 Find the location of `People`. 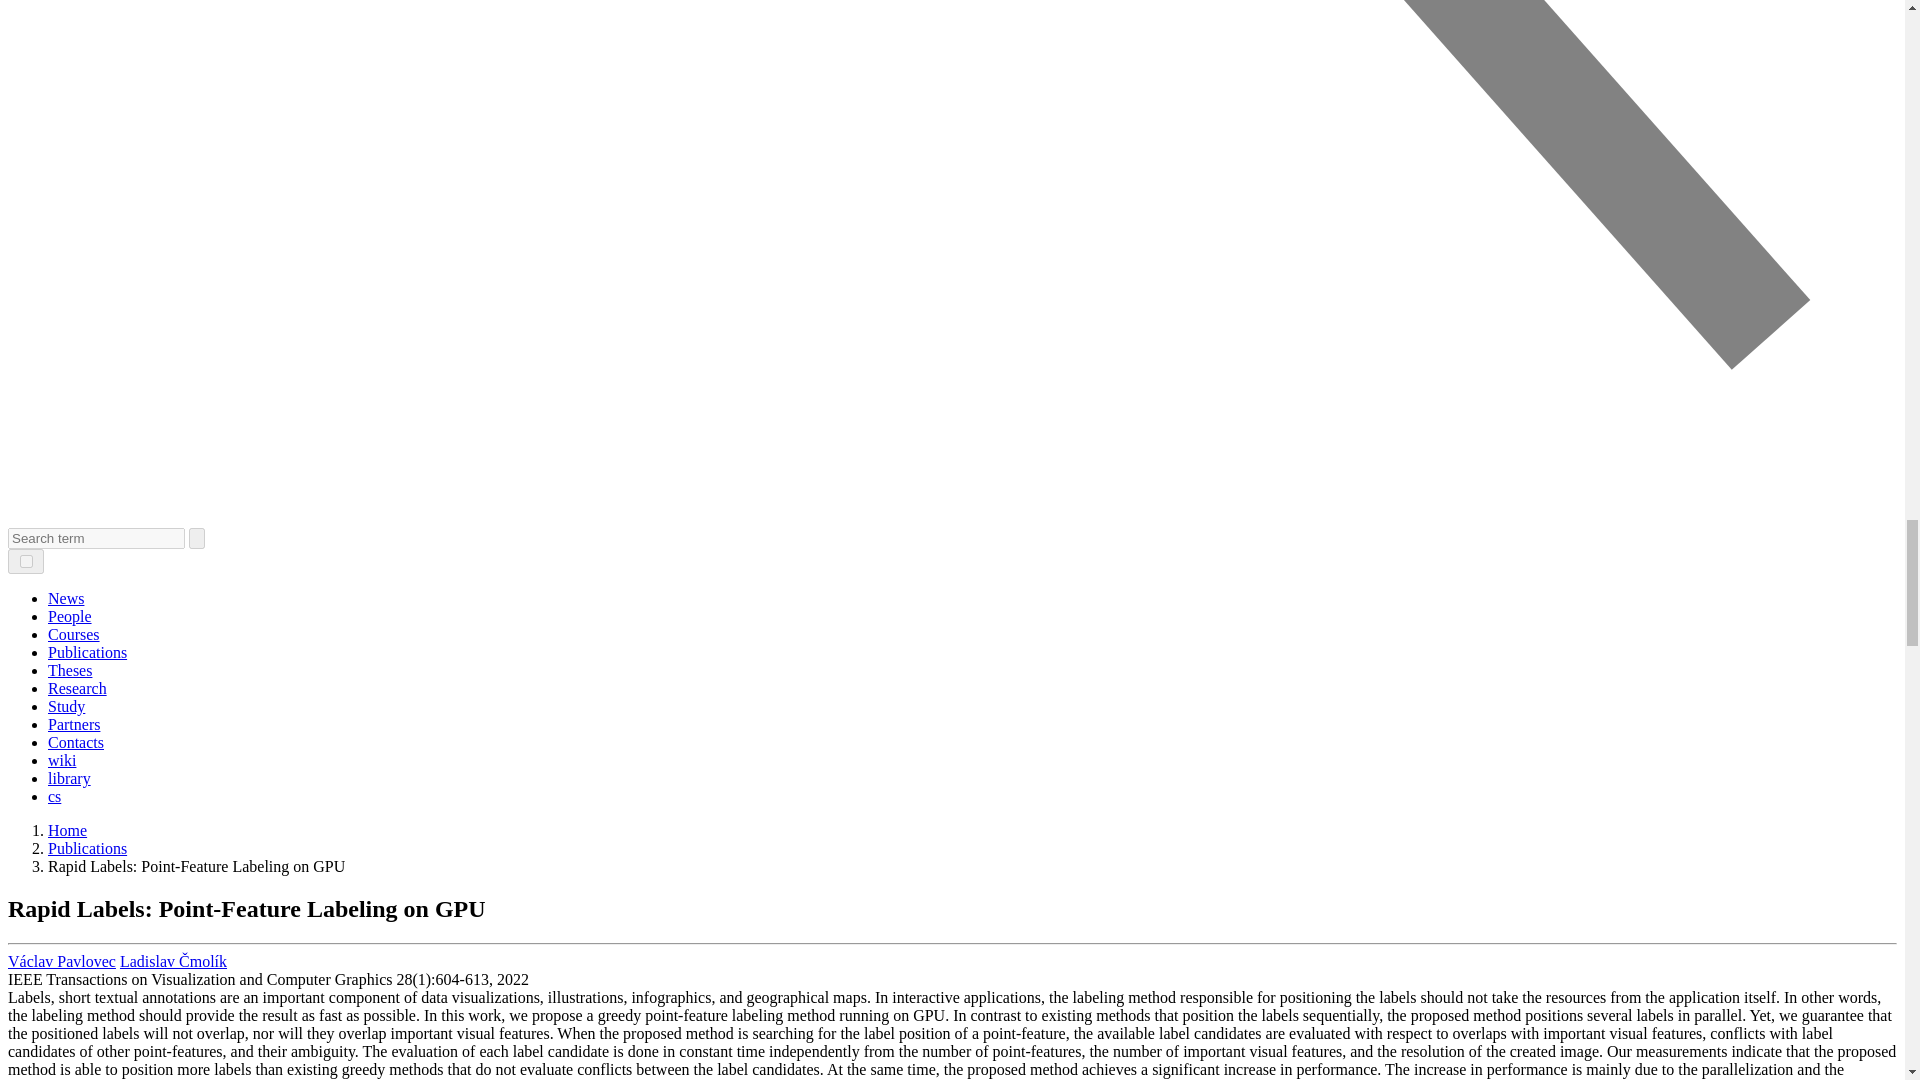

People is located at coordinates (70, 616).